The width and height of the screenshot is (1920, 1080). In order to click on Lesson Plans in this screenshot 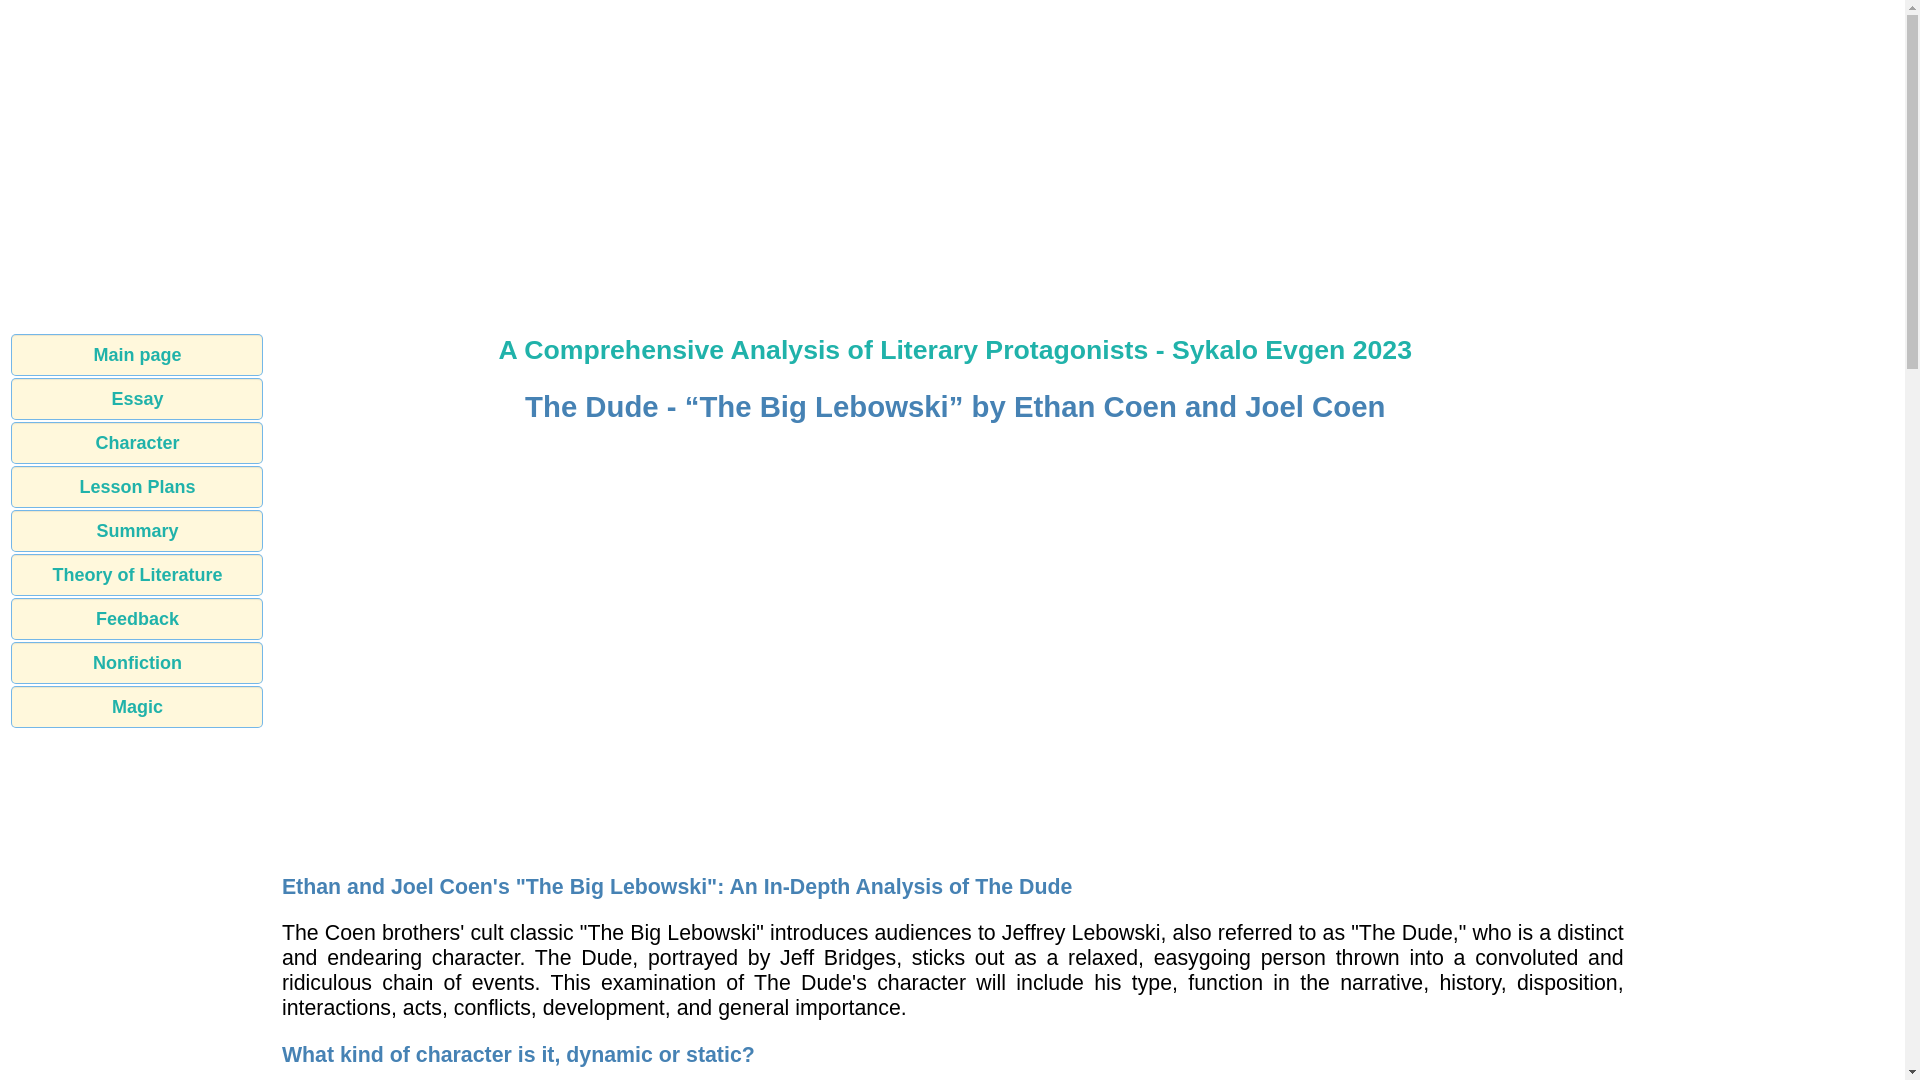, I will do `click(137, 486)`.